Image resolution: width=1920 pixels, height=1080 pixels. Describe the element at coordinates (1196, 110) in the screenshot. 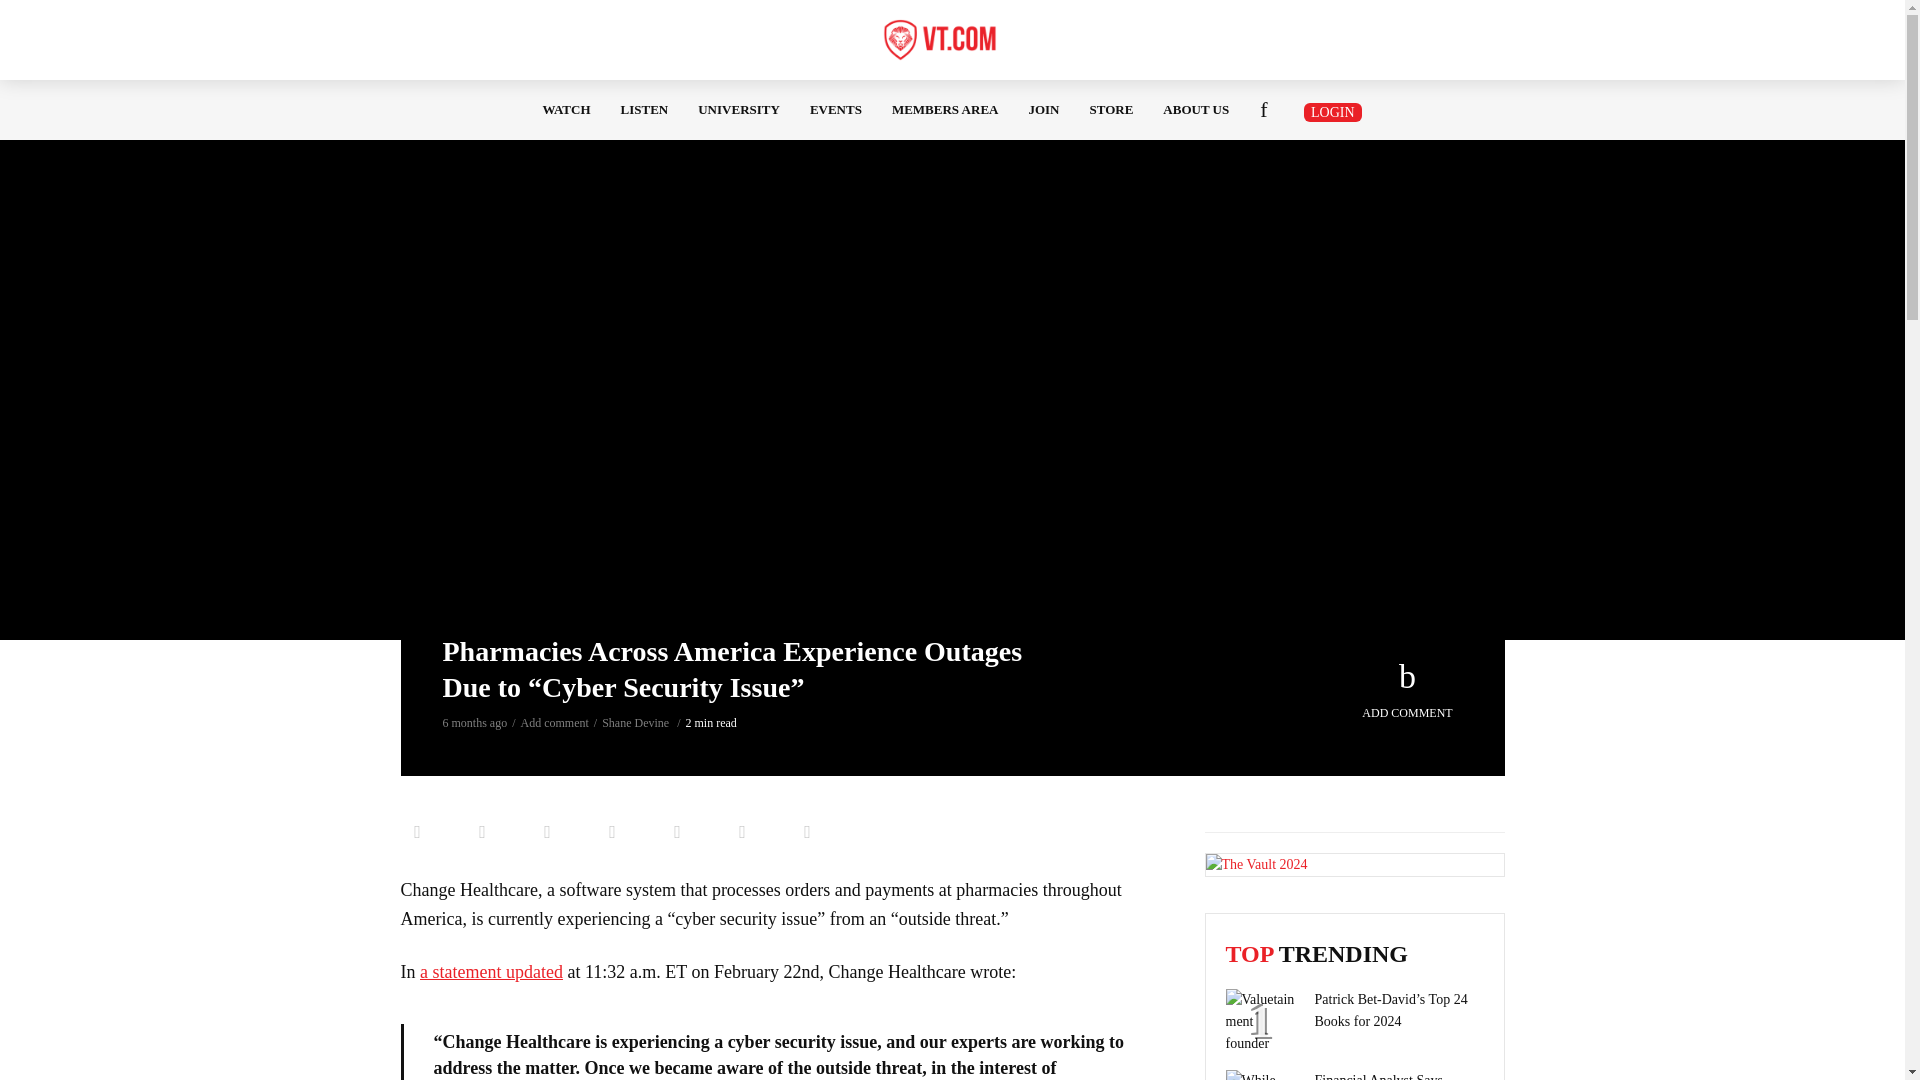

I see `ABOUT US` at that location.